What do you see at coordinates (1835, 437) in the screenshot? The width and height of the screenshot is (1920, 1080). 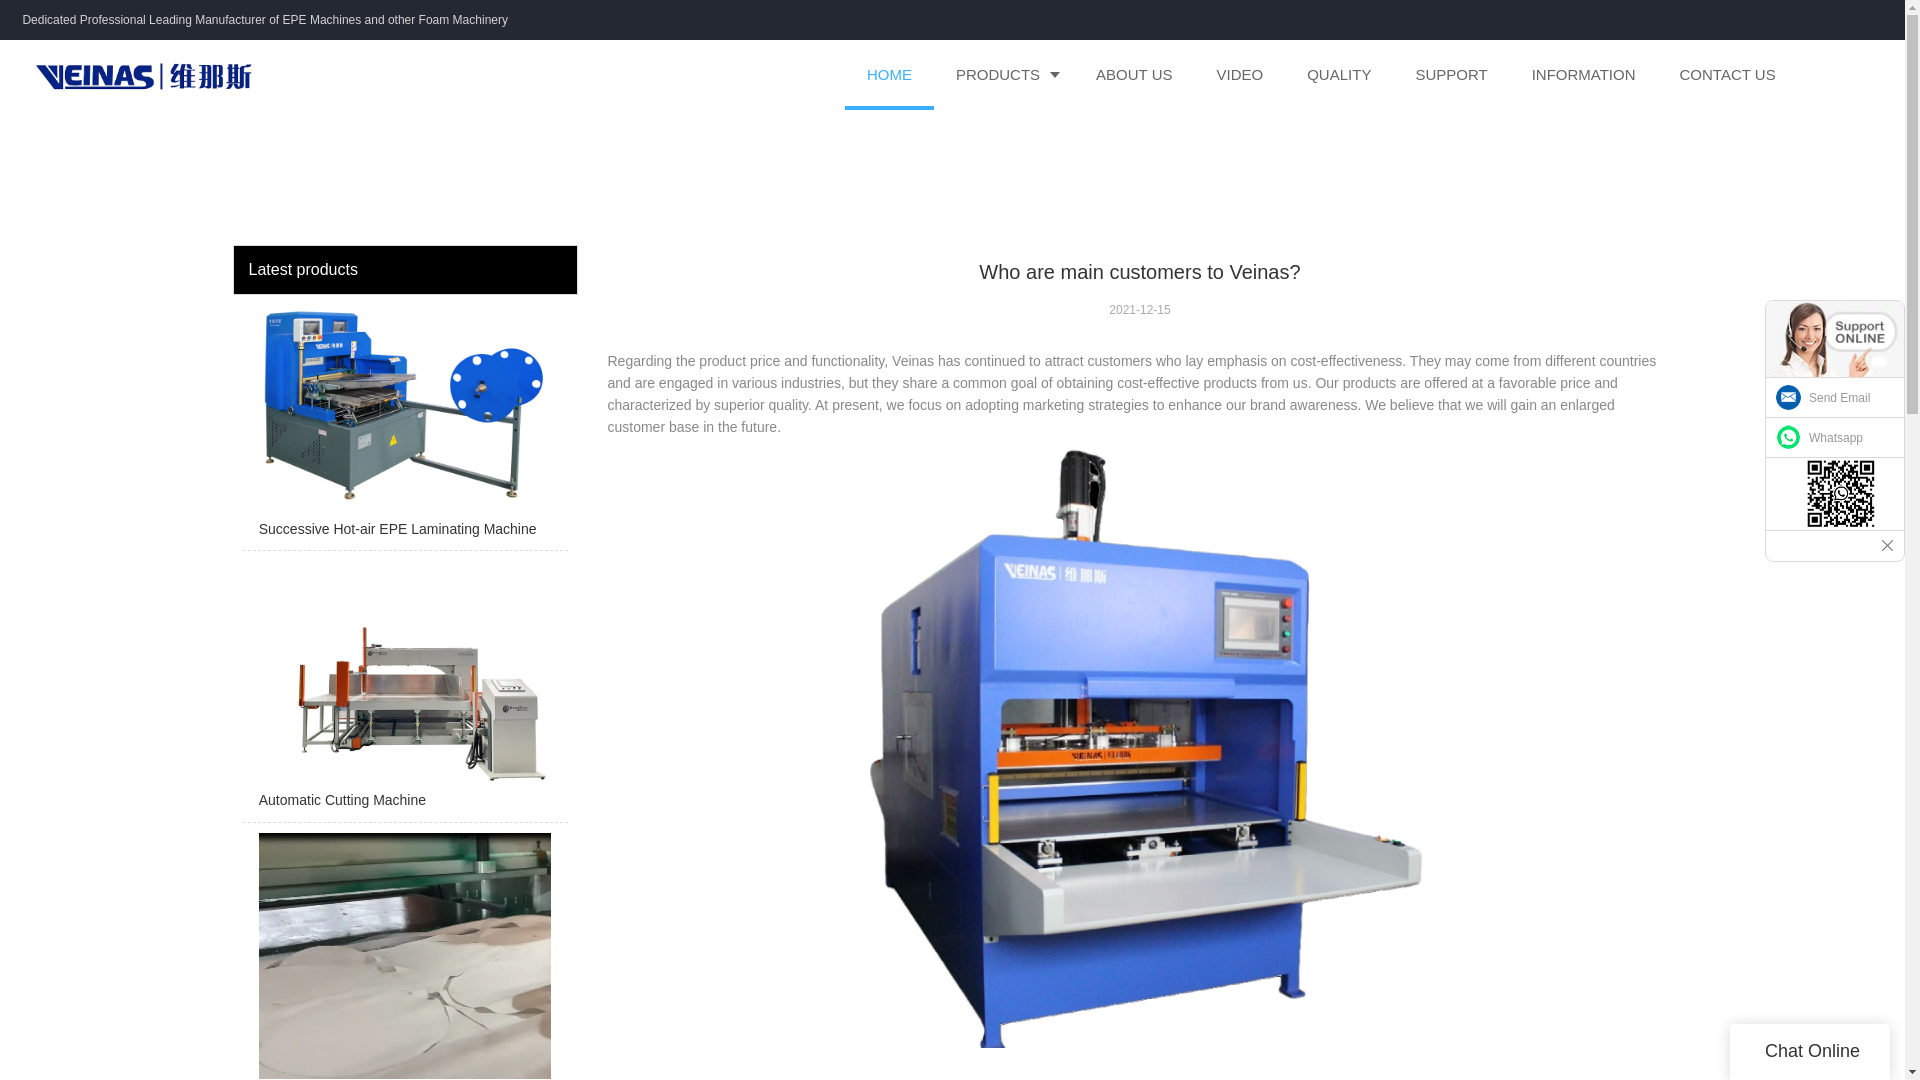 I see `Whatsapp` at bounding box center [1835, 437].